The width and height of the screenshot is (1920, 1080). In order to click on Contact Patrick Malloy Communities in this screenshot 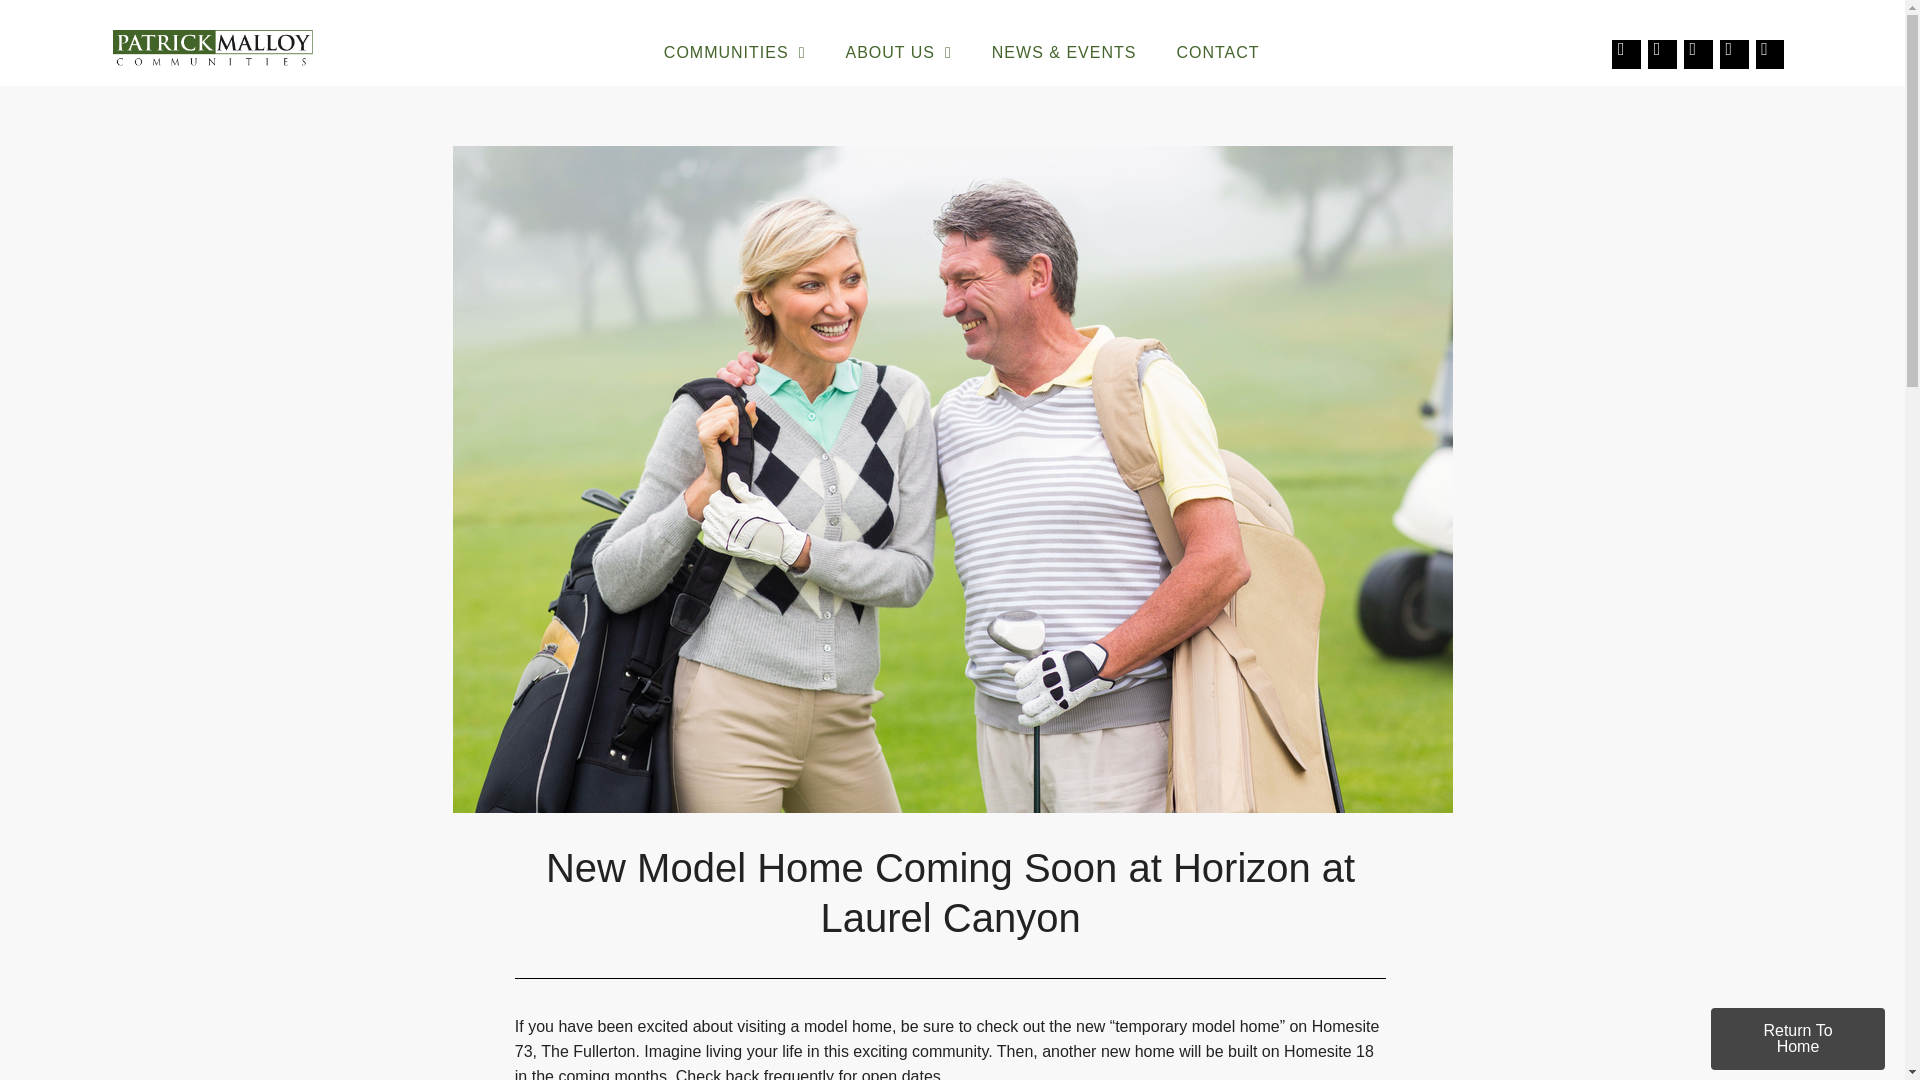, I will do `click(1216, 52)`.